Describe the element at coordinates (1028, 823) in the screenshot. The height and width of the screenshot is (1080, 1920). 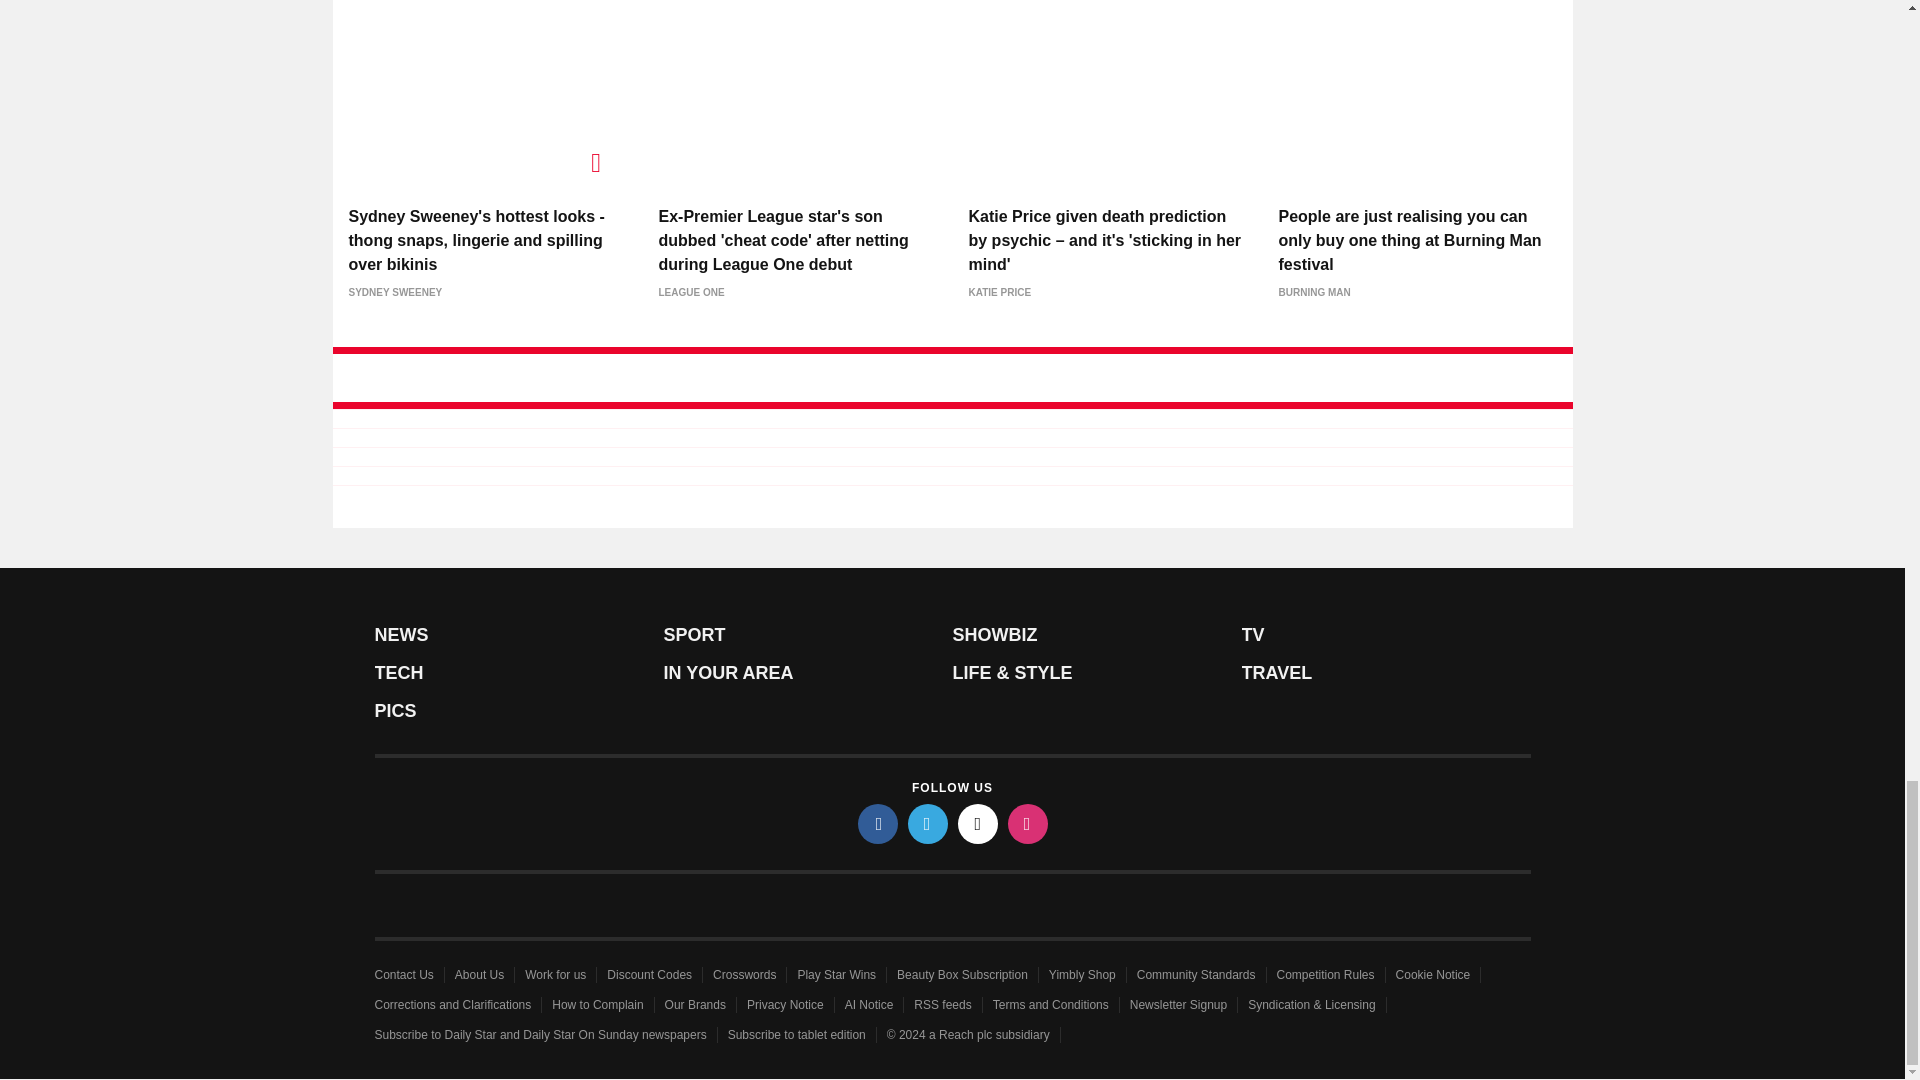
I see `instagram` at that location.